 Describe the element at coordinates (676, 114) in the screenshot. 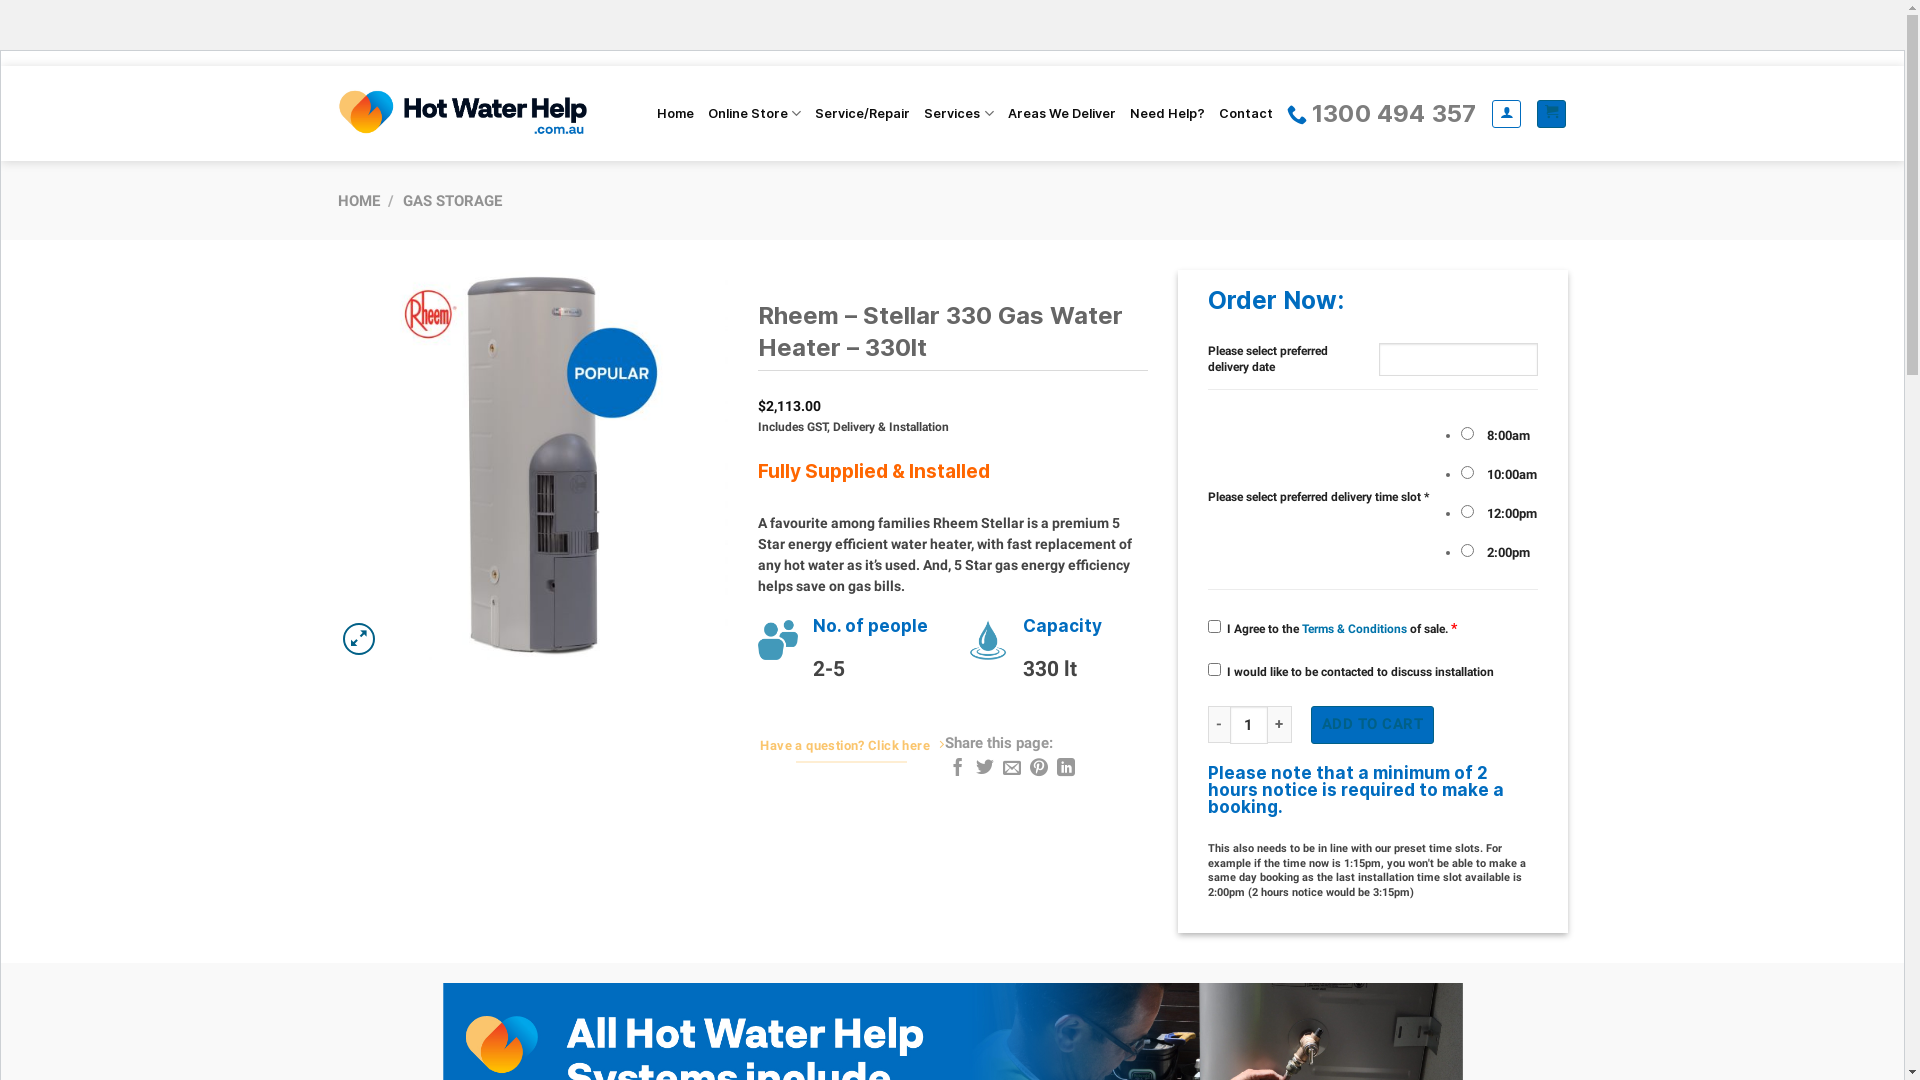

I see `Home` at that location.